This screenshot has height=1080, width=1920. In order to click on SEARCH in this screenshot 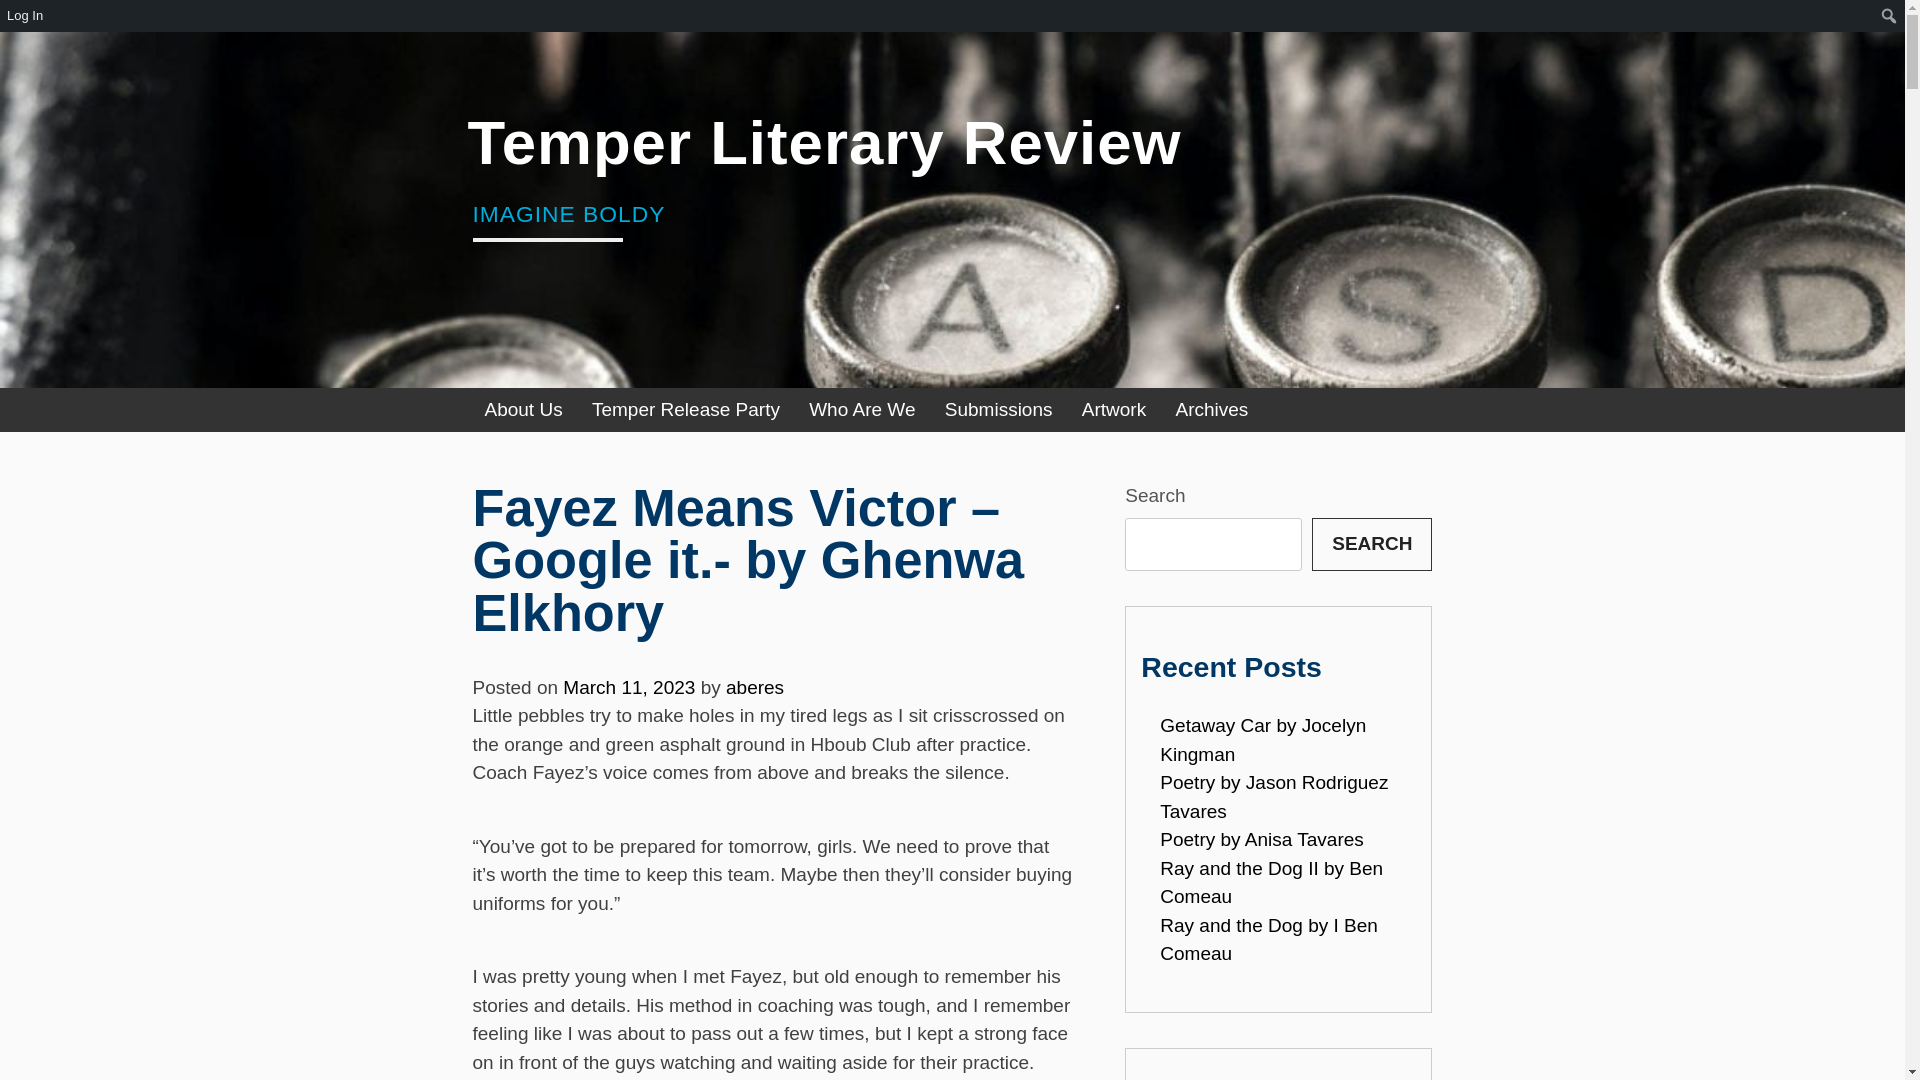, I will do `click(1372, 544)`.